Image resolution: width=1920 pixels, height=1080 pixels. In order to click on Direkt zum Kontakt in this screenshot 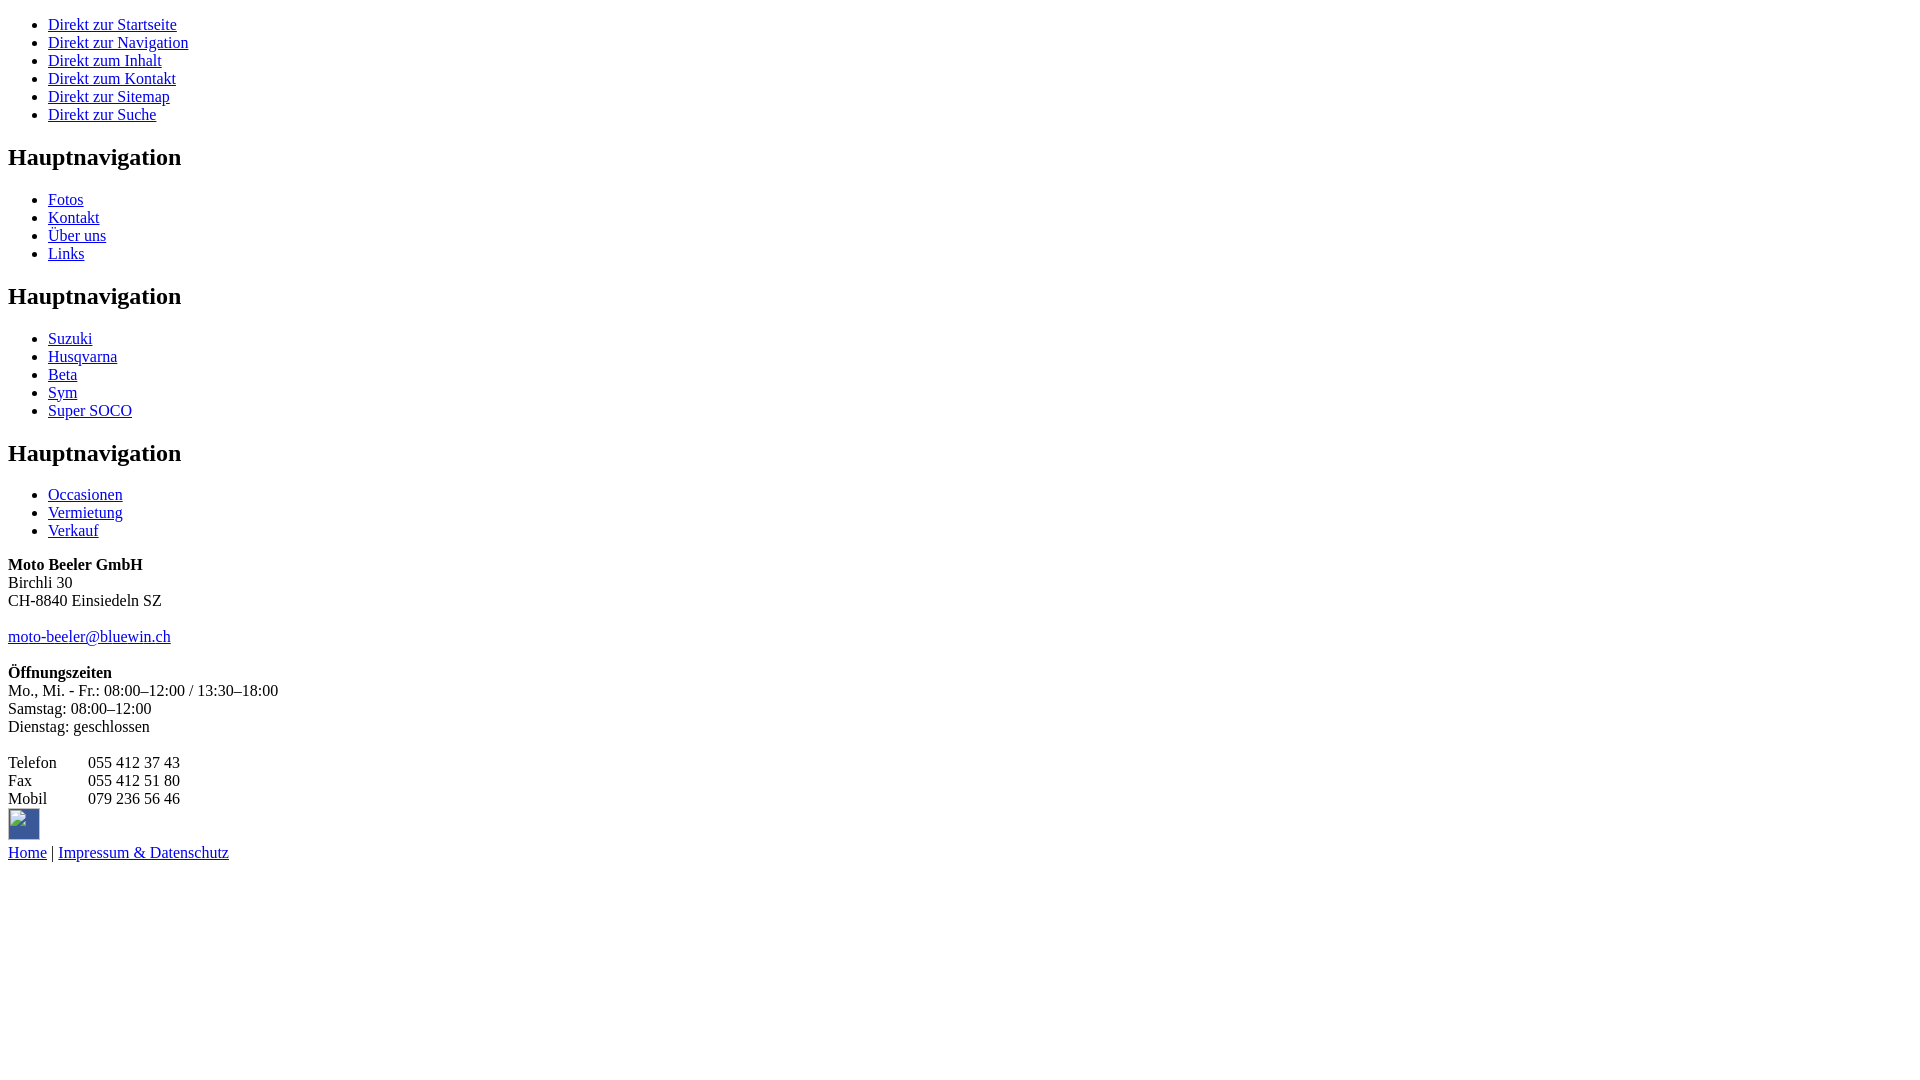, I will do `click(112, 78)`.